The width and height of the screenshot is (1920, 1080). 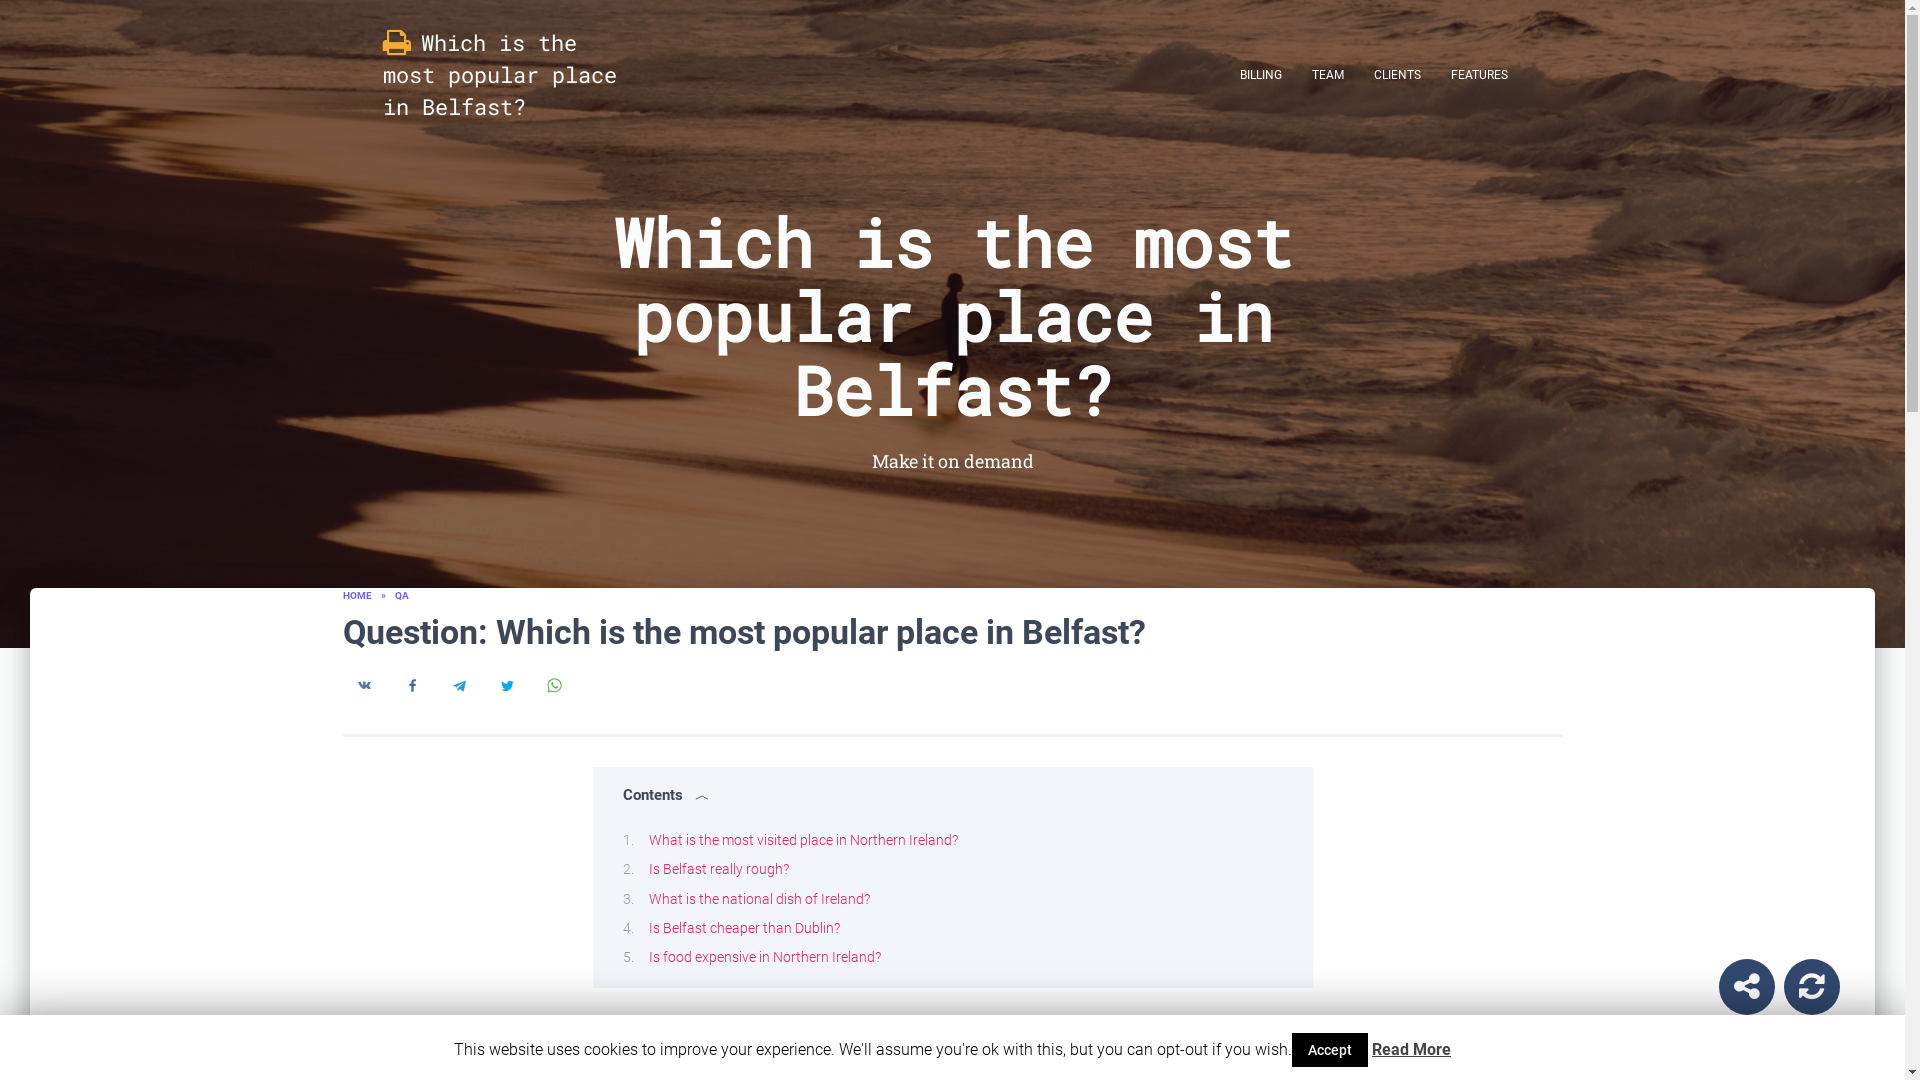 I want to click on TEAM, so click(x=1326, y=74).